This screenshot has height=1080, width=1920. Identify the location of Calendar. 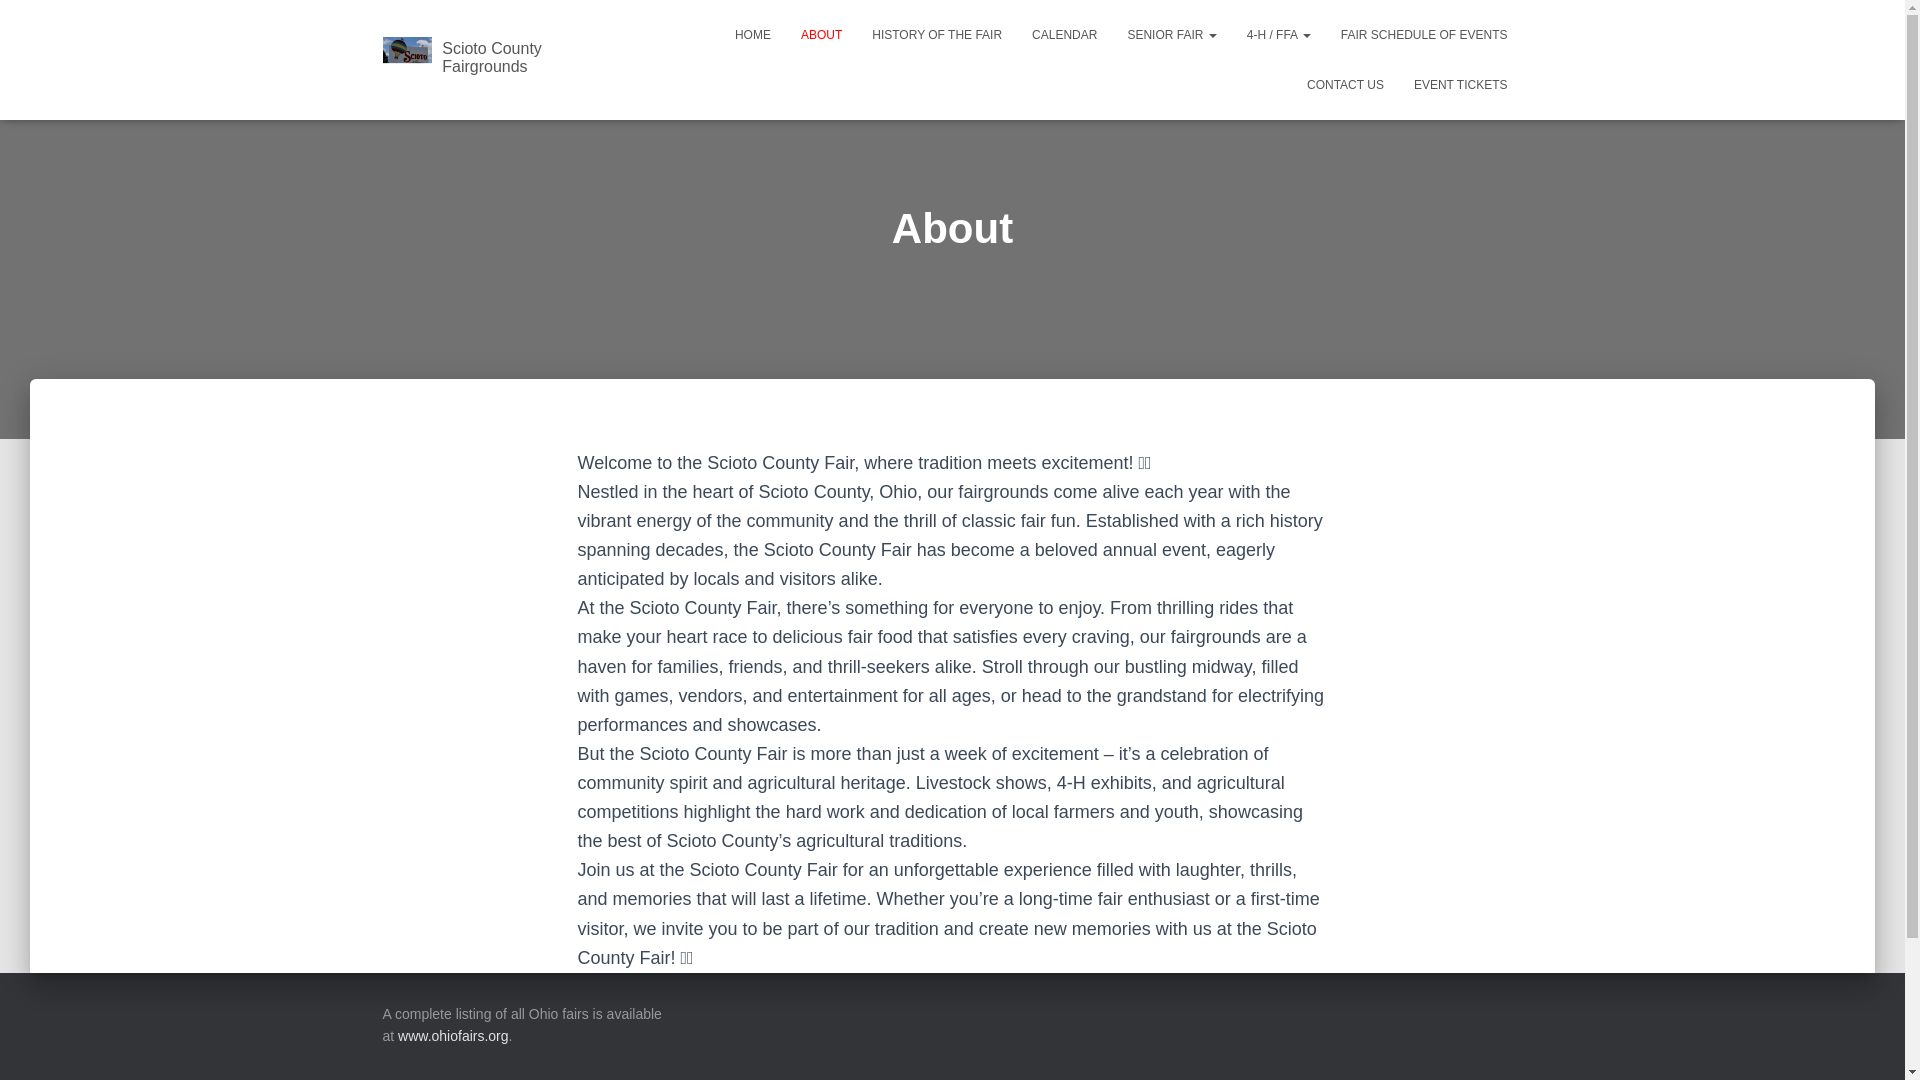
(1064, 34).